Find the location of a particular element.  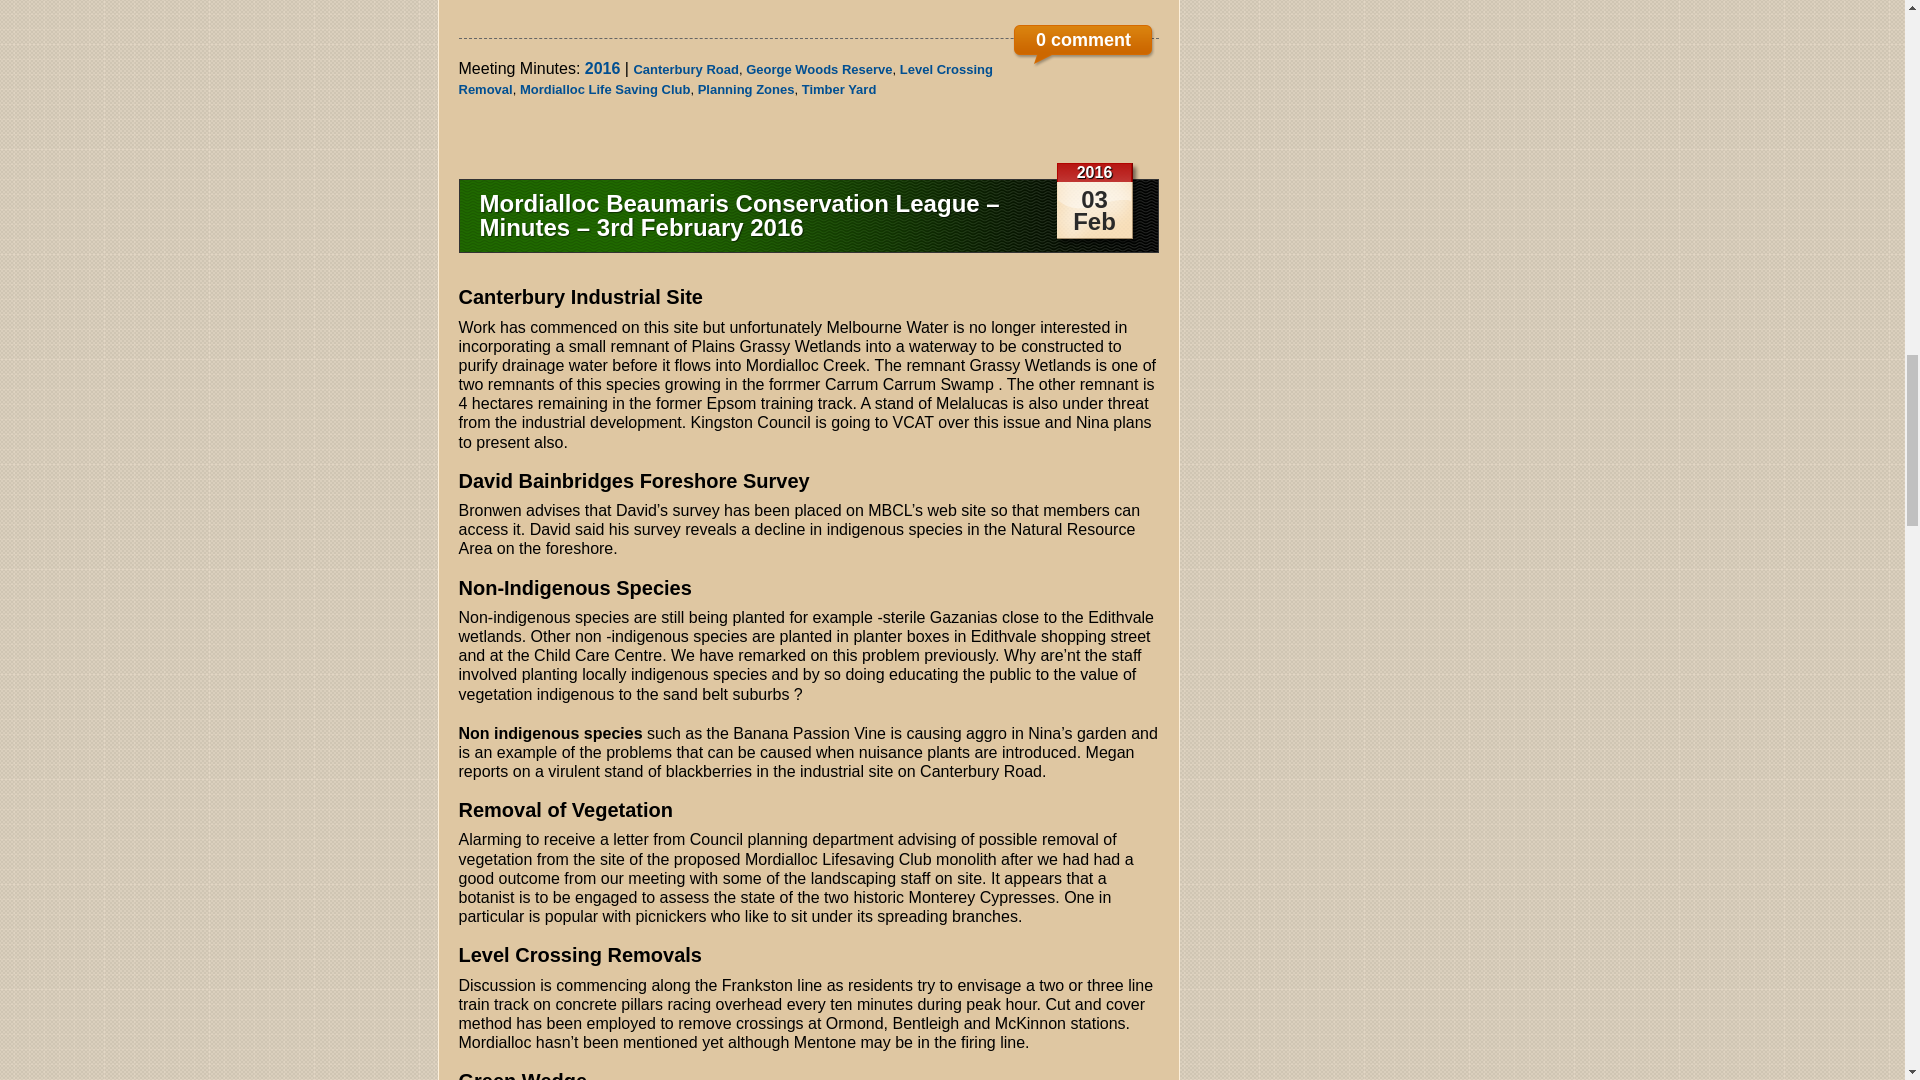

Planning Zones is located at coordinates (746, 90).